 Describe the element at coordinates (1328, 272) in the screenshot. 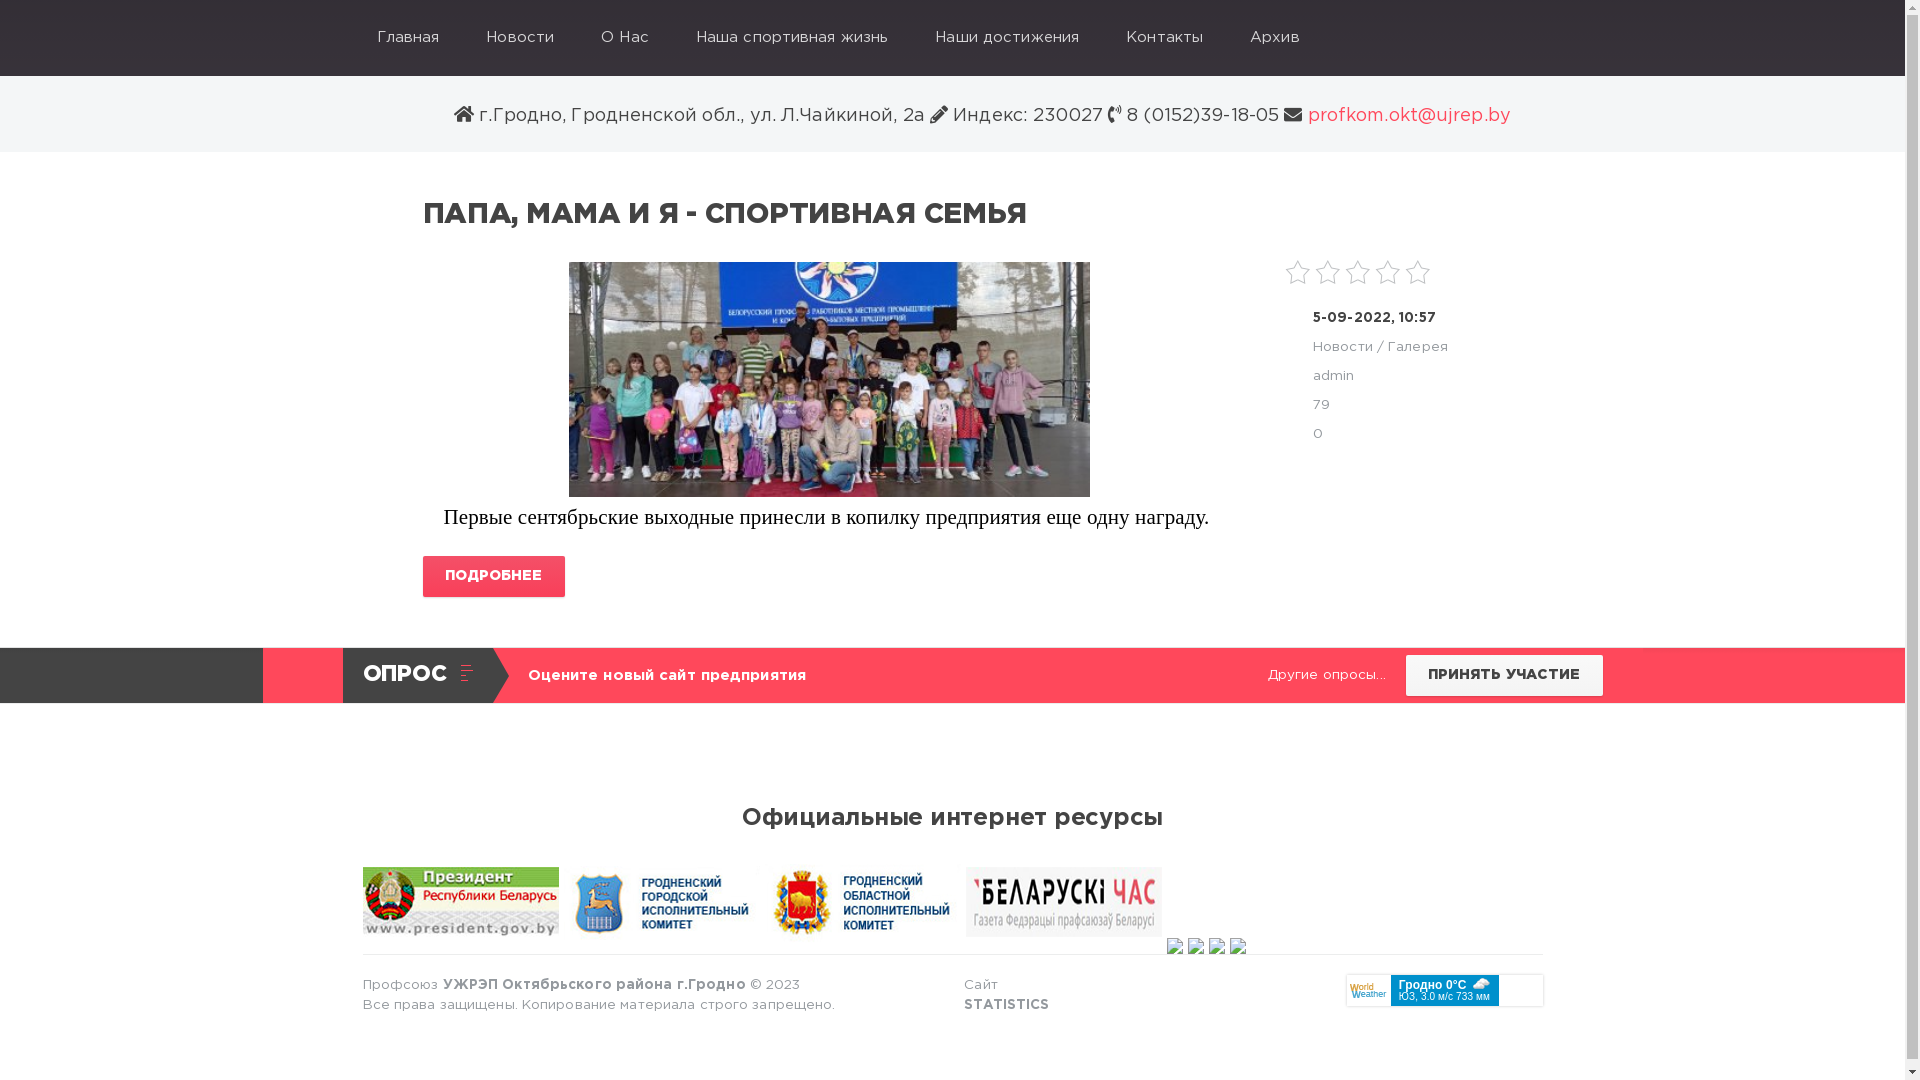

I see `2` at that location.